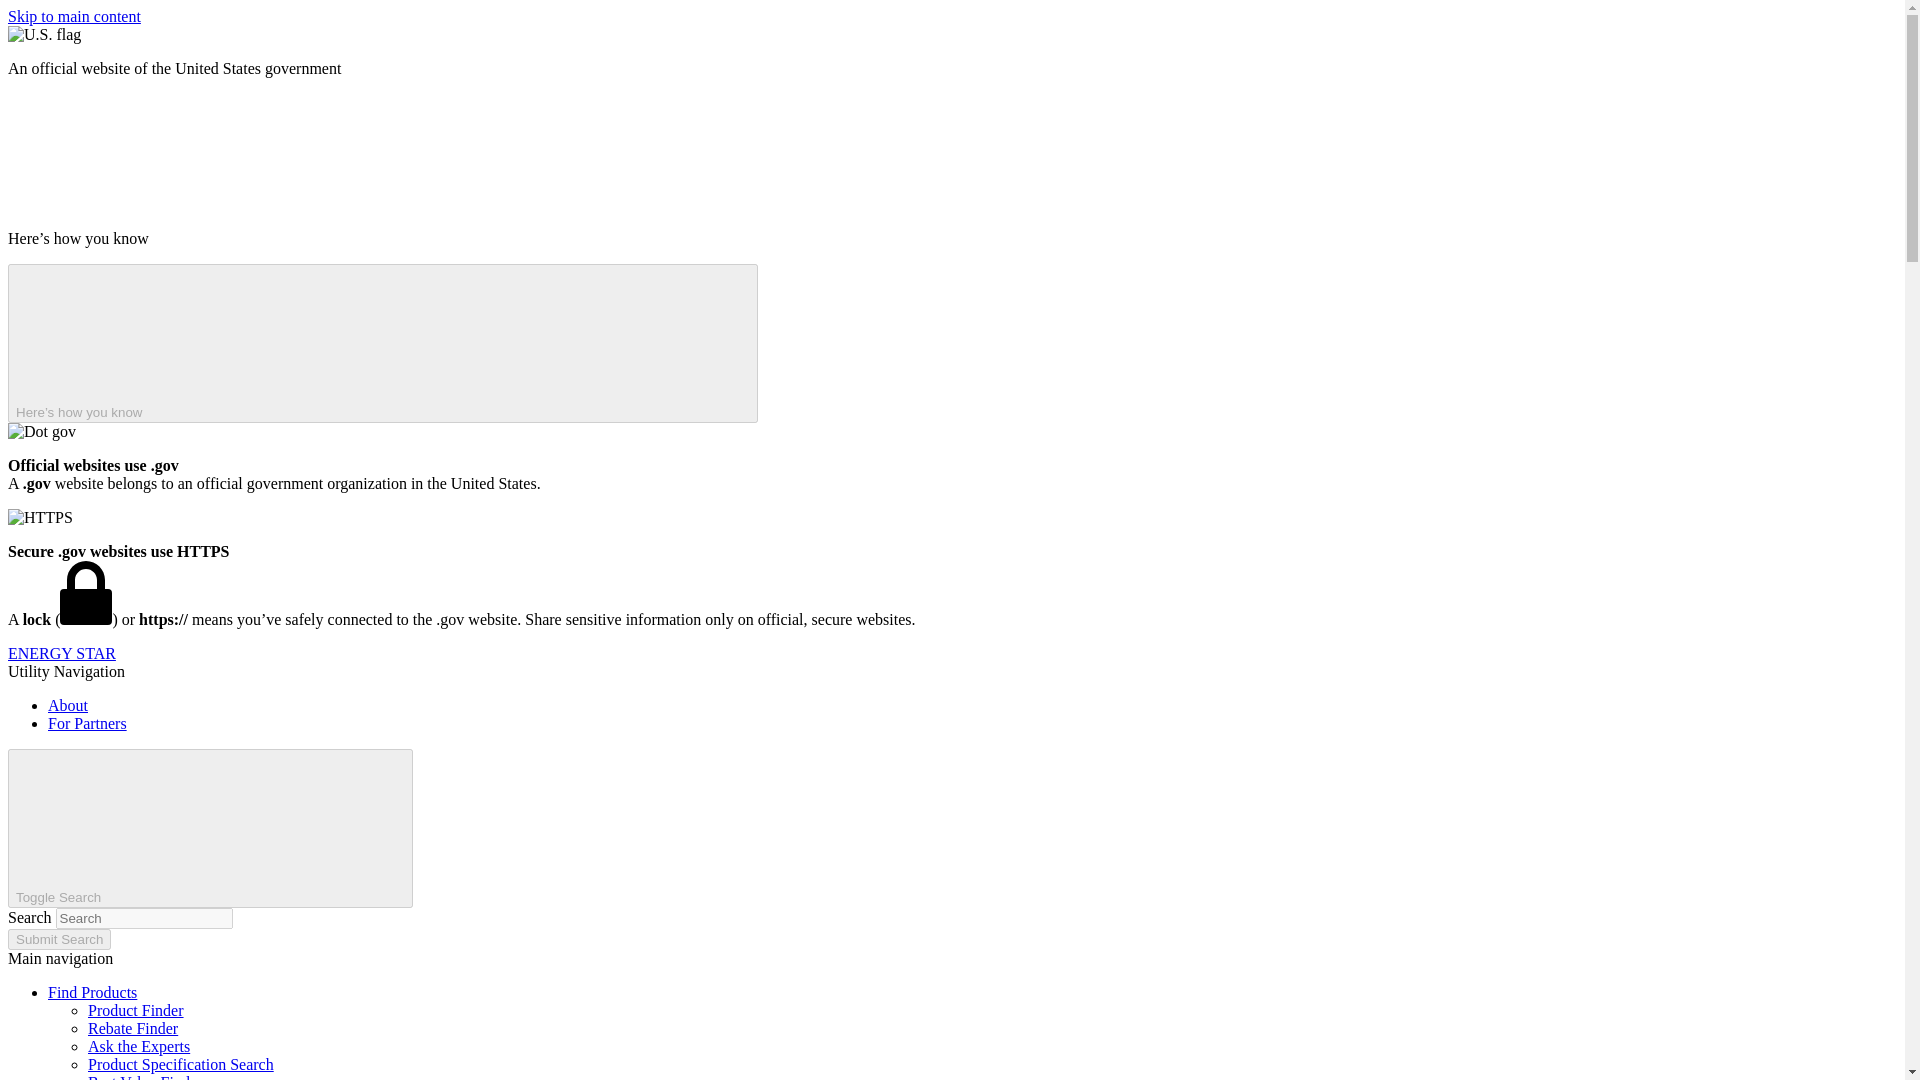 The width and height of the screenshot is (1920, 1080). What do you see at coordinates (136, 1010) in the screenshot?
I see `Product Finder` at bounding box center [136, 1010].